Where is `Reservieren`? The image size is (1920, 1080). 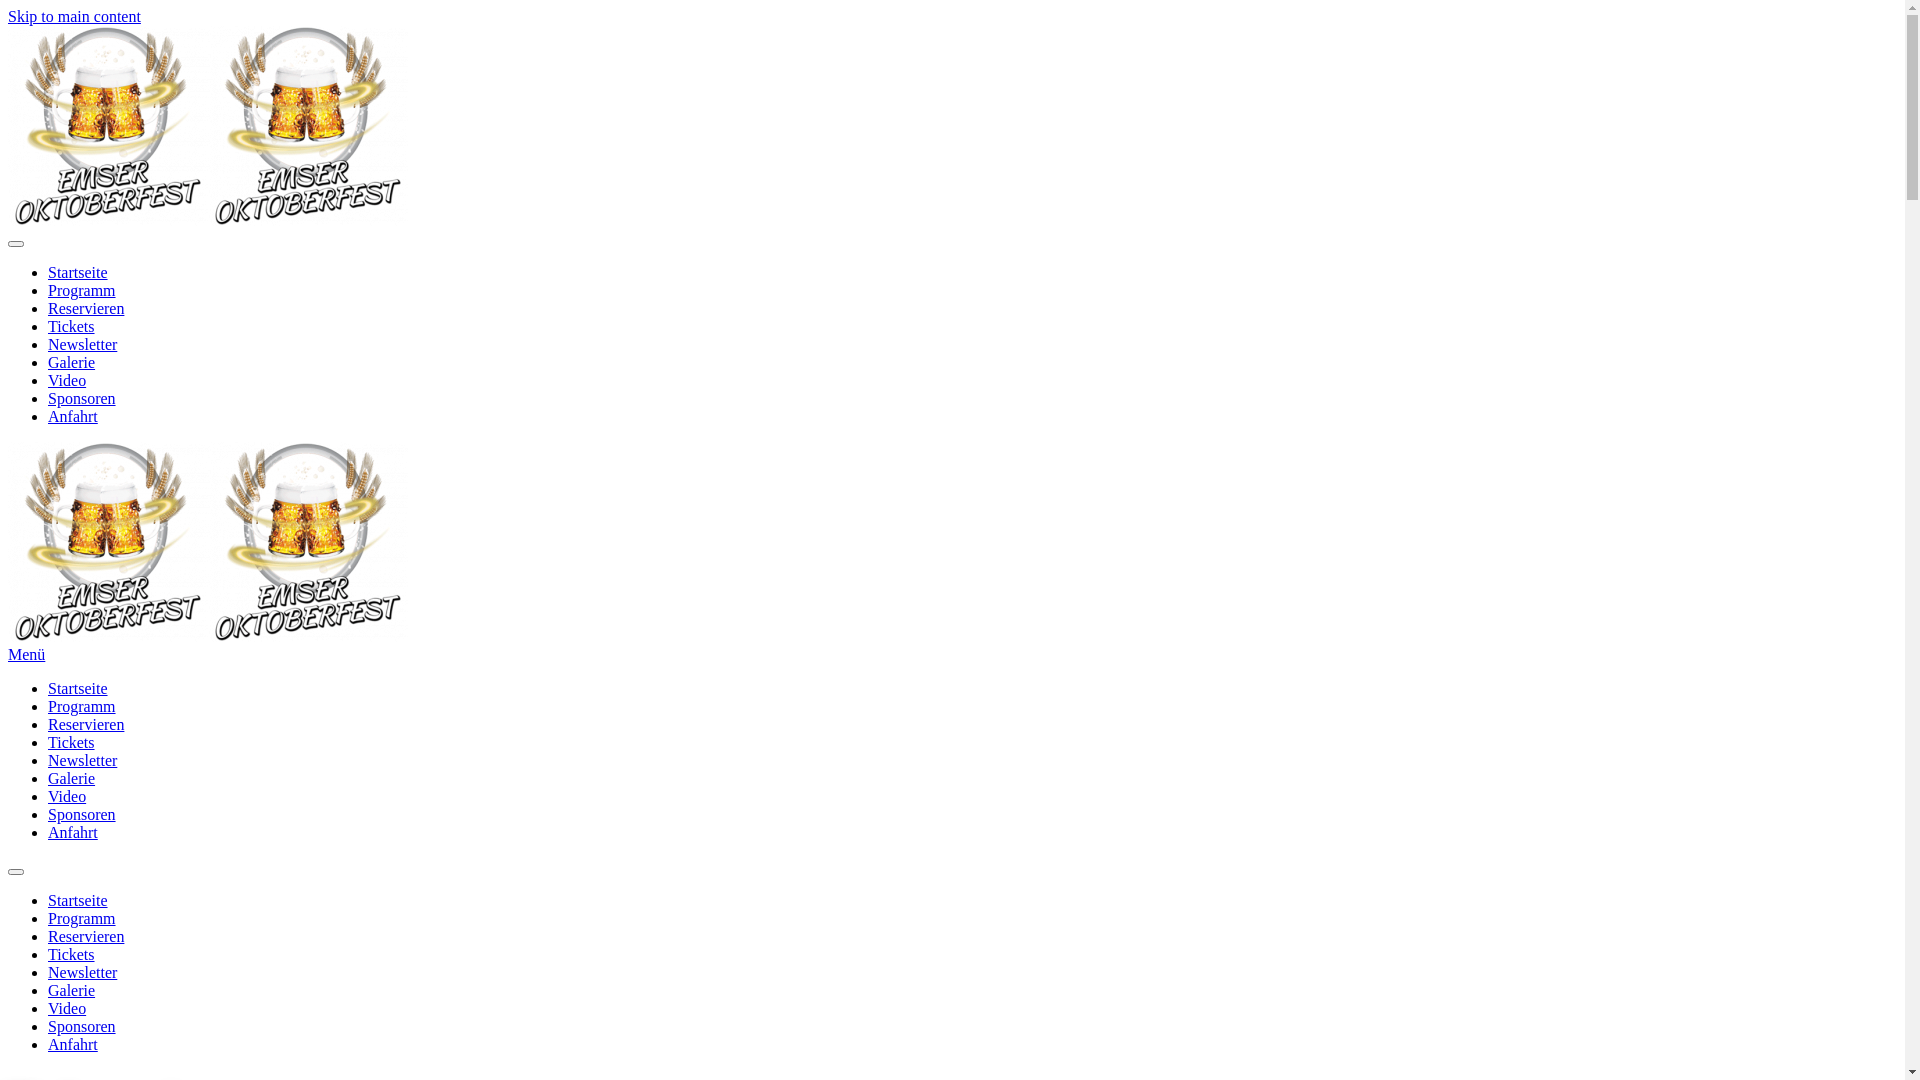 Reservieren is located at coordinates (86, 724).